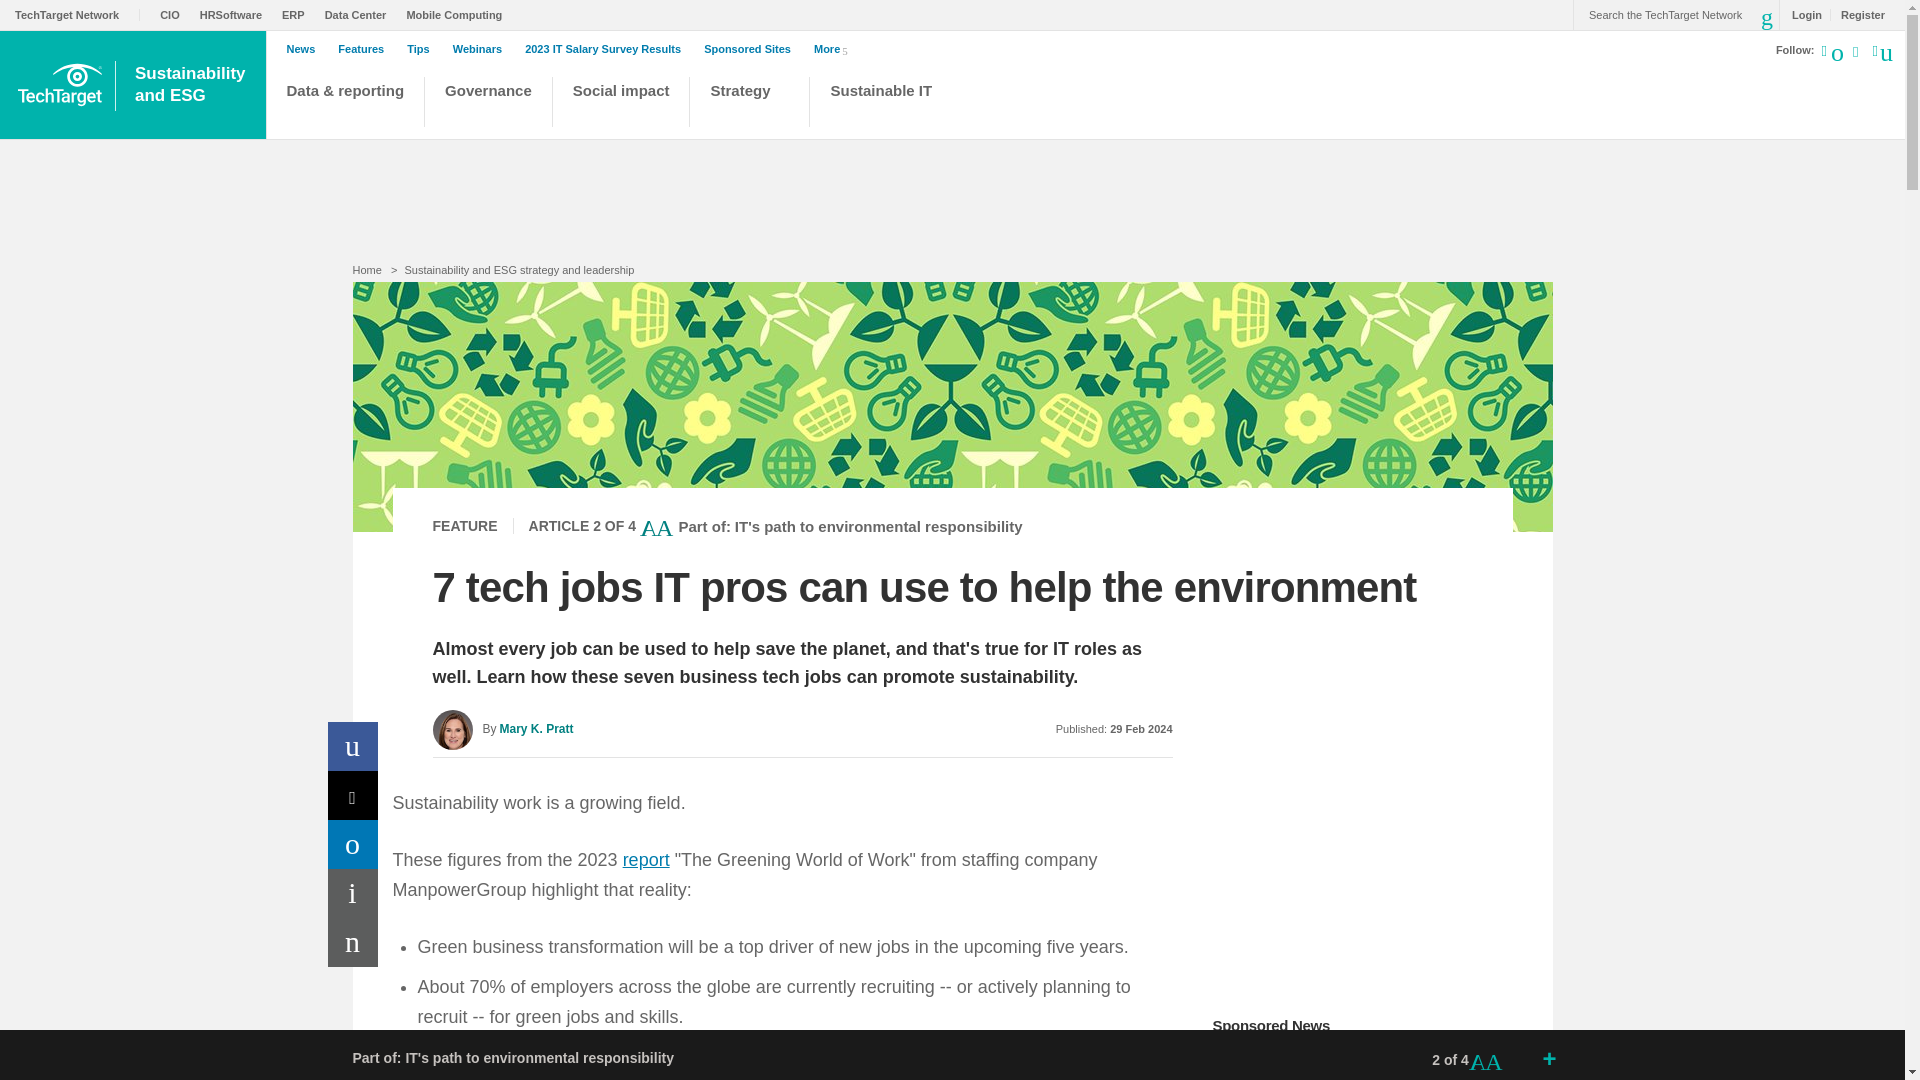 The image size is (1920, 1080). What do you see at coordinates (482, 49) in the screenshot?
I see `Webinars` at bounding box center [482, 49].